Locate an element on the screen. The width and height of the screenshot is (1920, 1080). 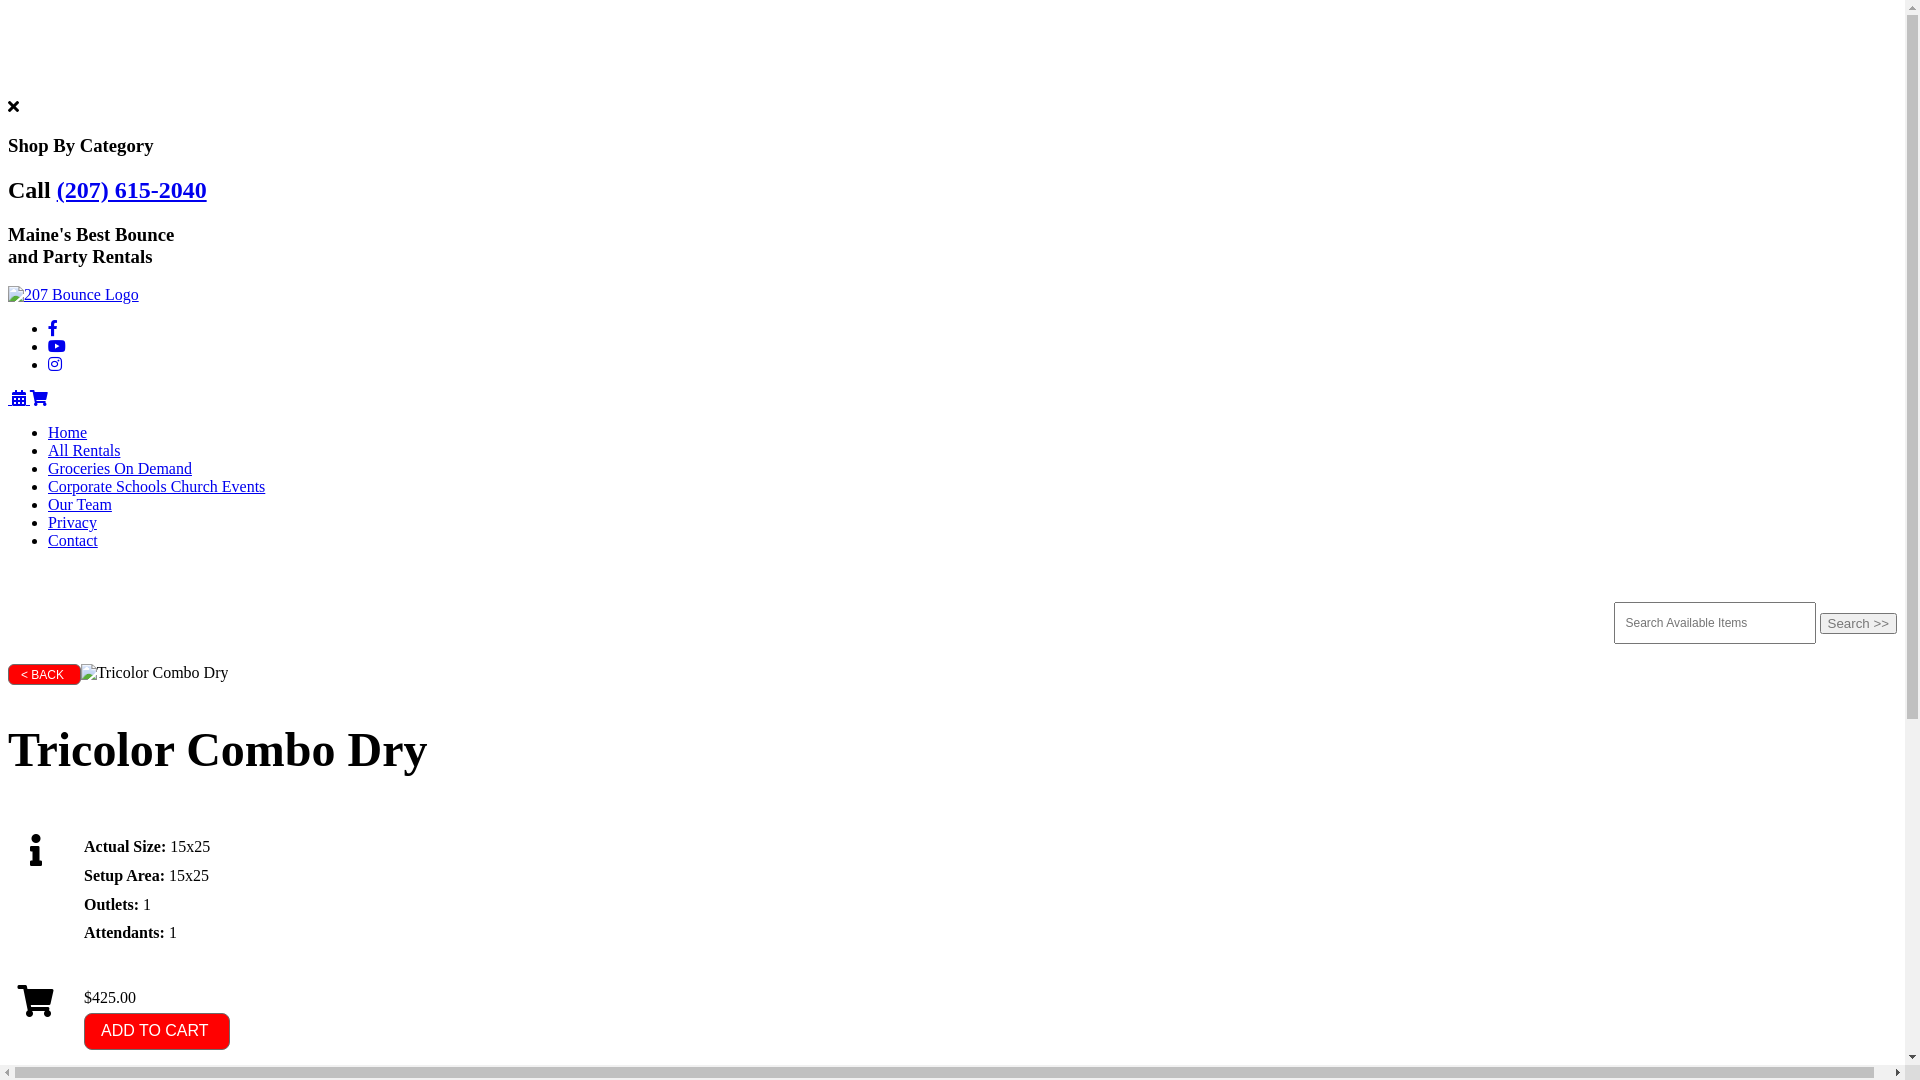
Contact is located at coordinates (73, 540).